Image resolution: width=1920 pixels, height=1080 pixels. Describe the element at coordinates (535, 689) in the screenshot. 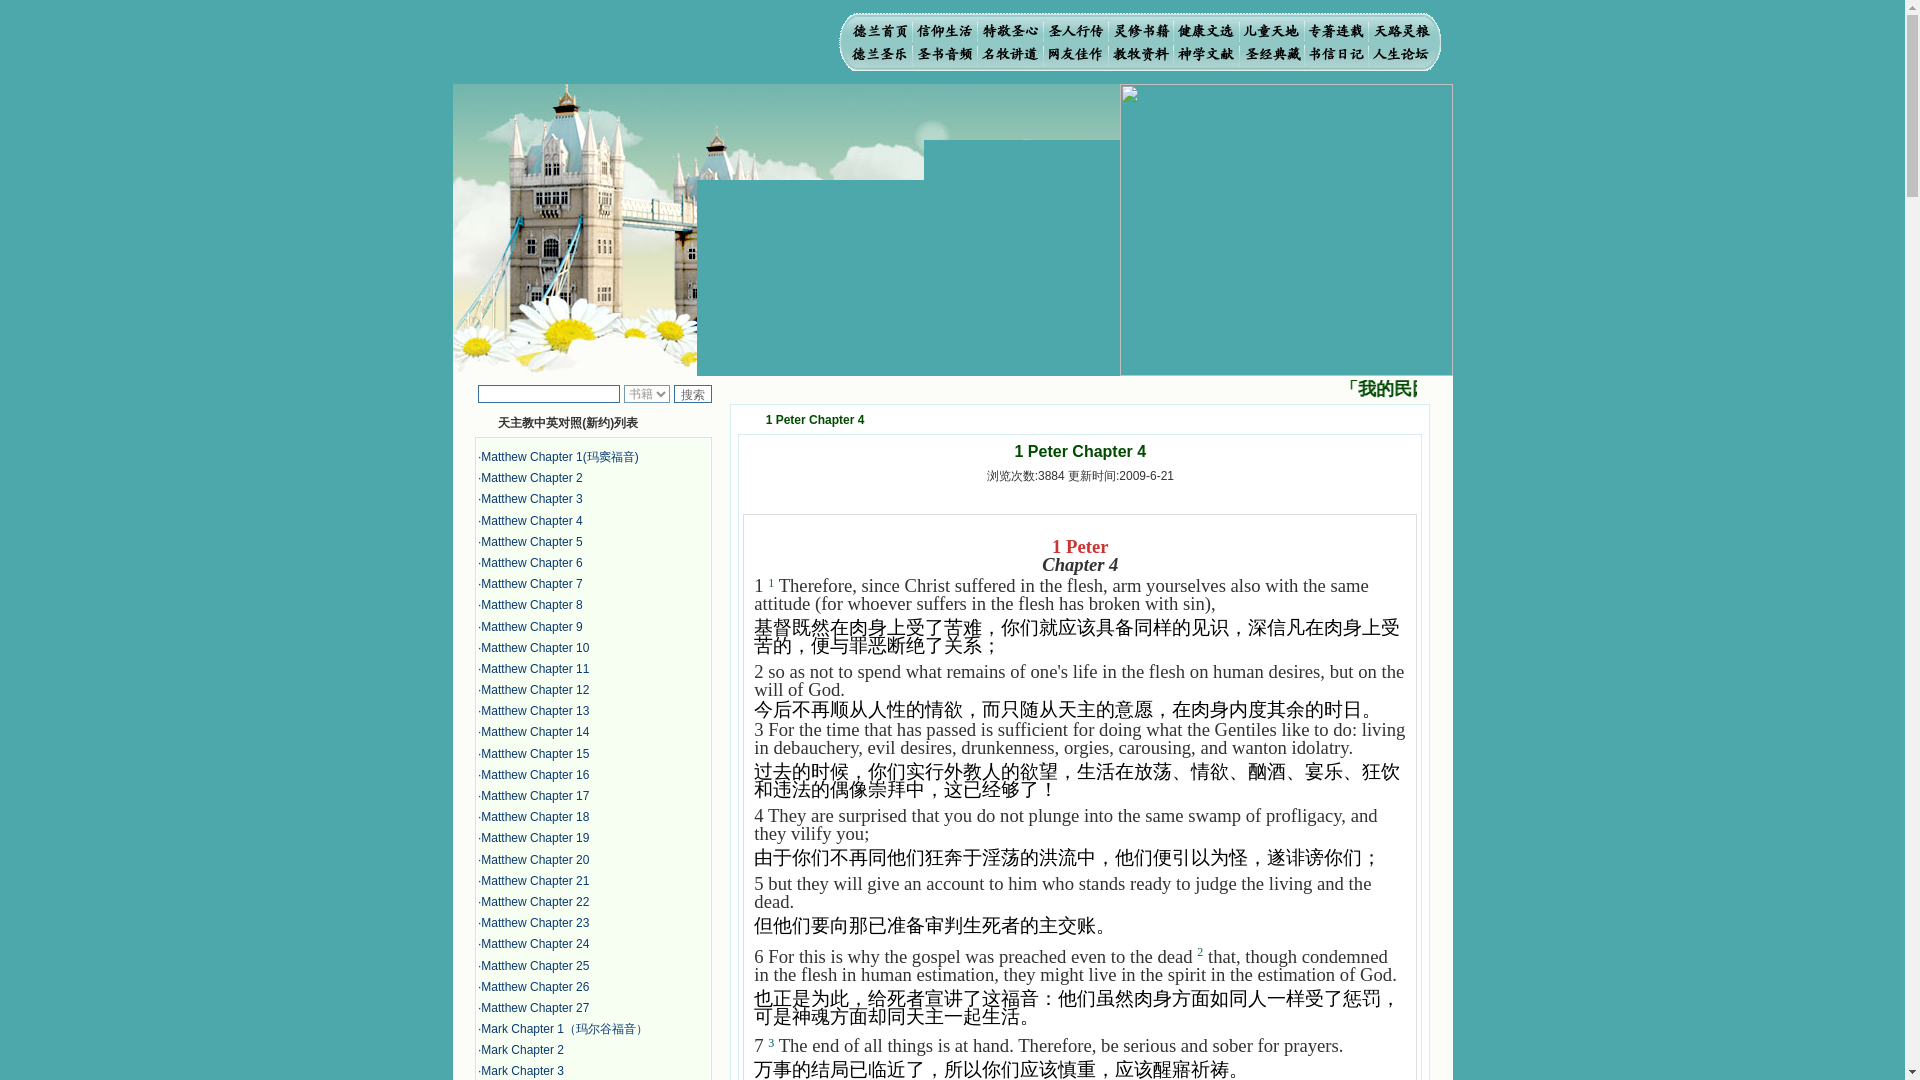

I see `Matthew Chapter 12` at that location.